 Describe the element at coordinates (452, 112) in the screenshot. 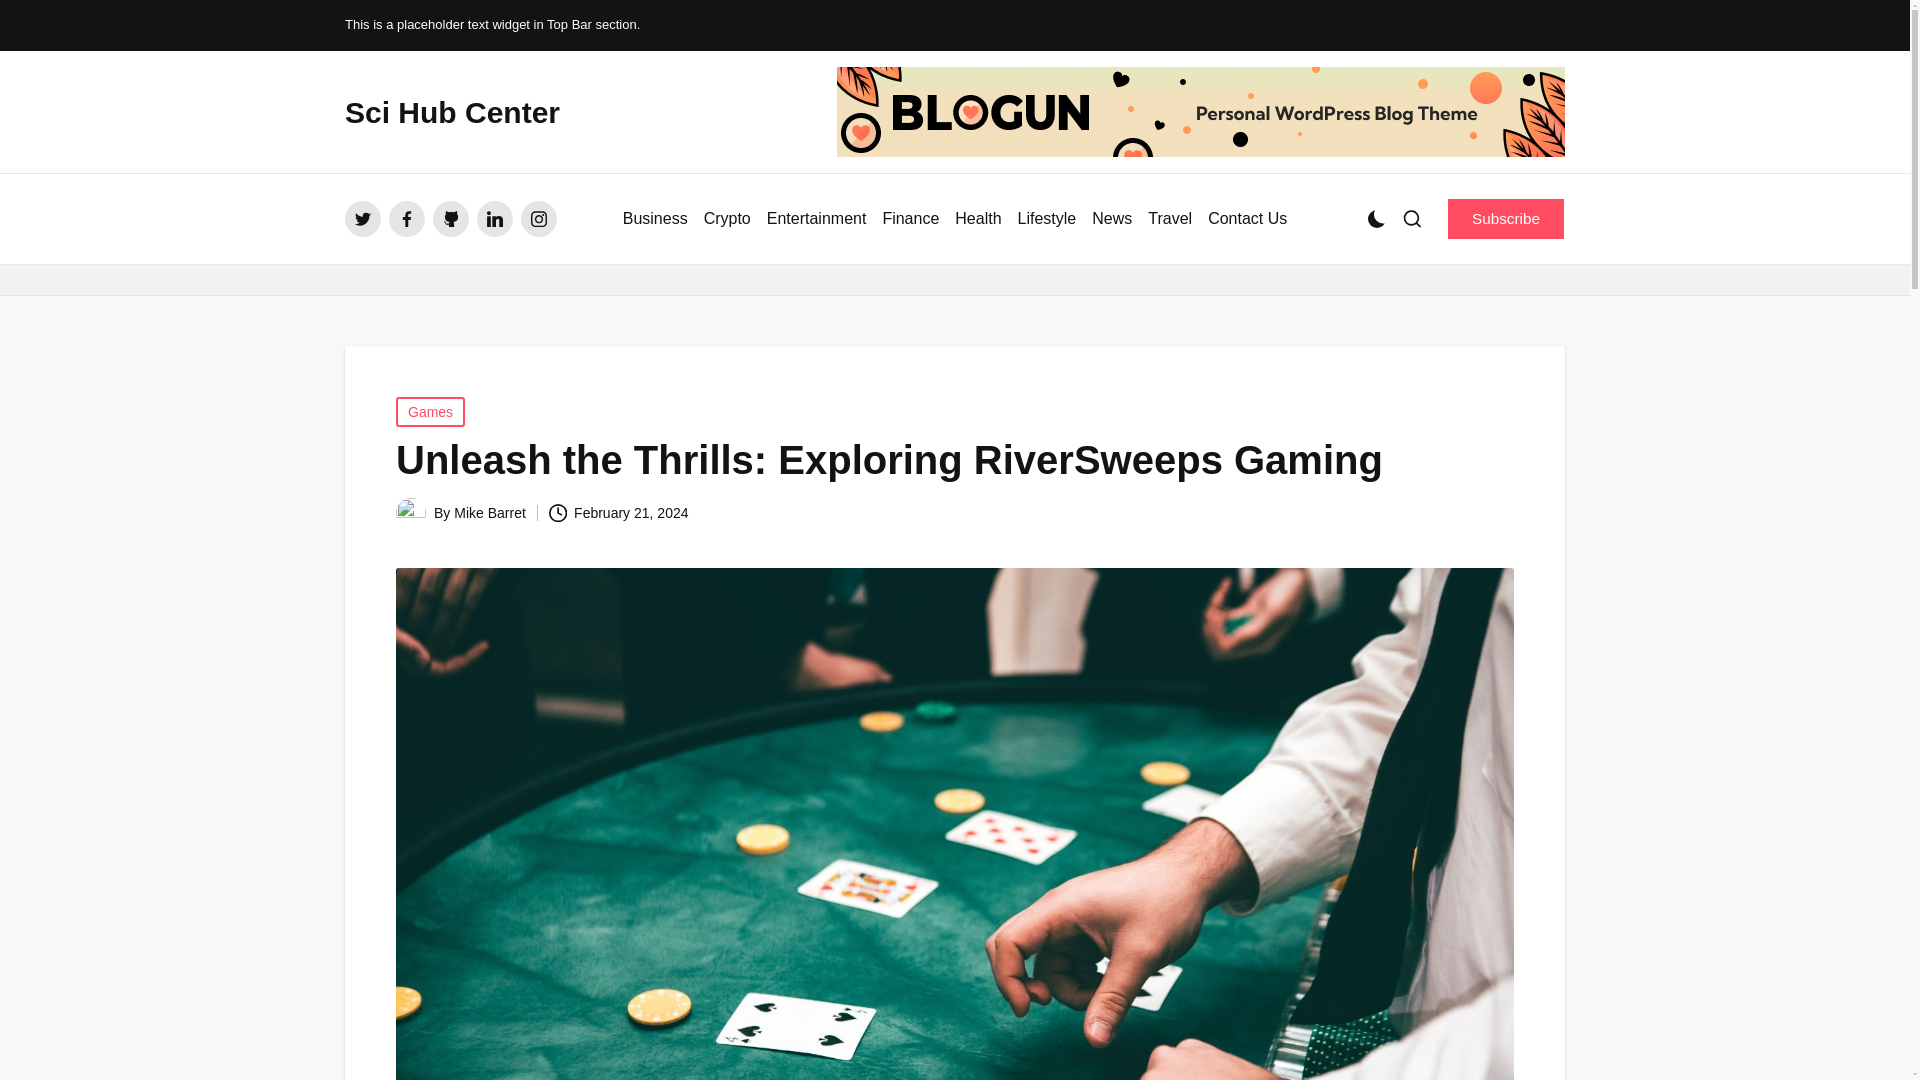

I see `Sci Hub Center` at that location.